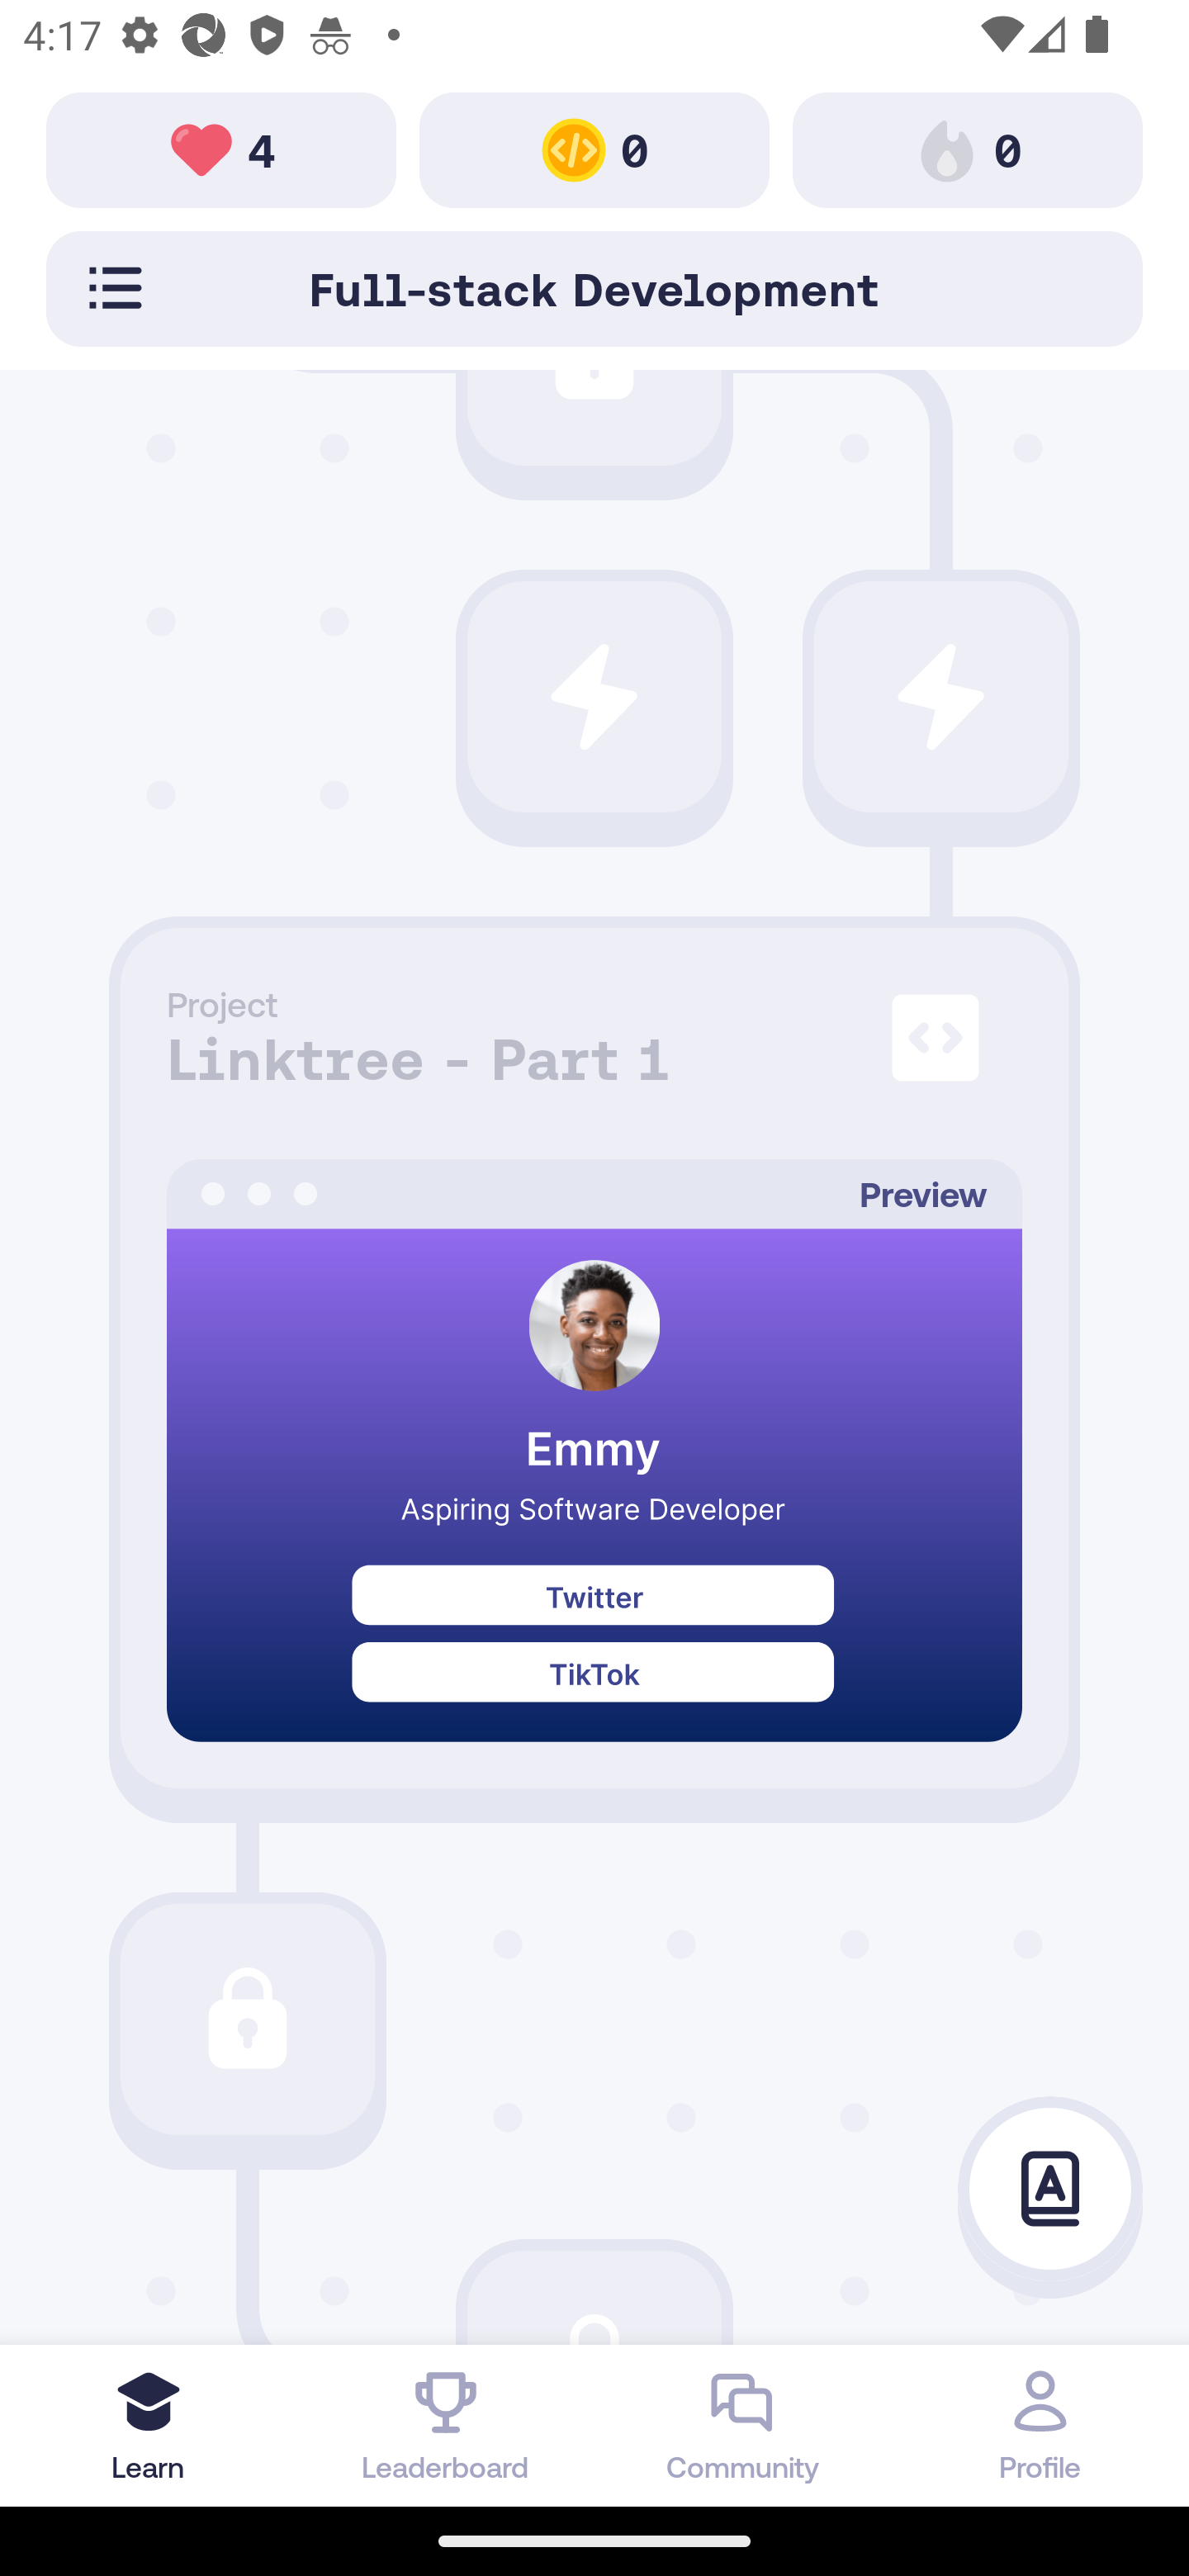 This screenshot has width=1189, height=2576. What do you see at coordinates (446, 2425) in the screenshot?
I see `Leaderboard` at bounding box center [446, 2425].